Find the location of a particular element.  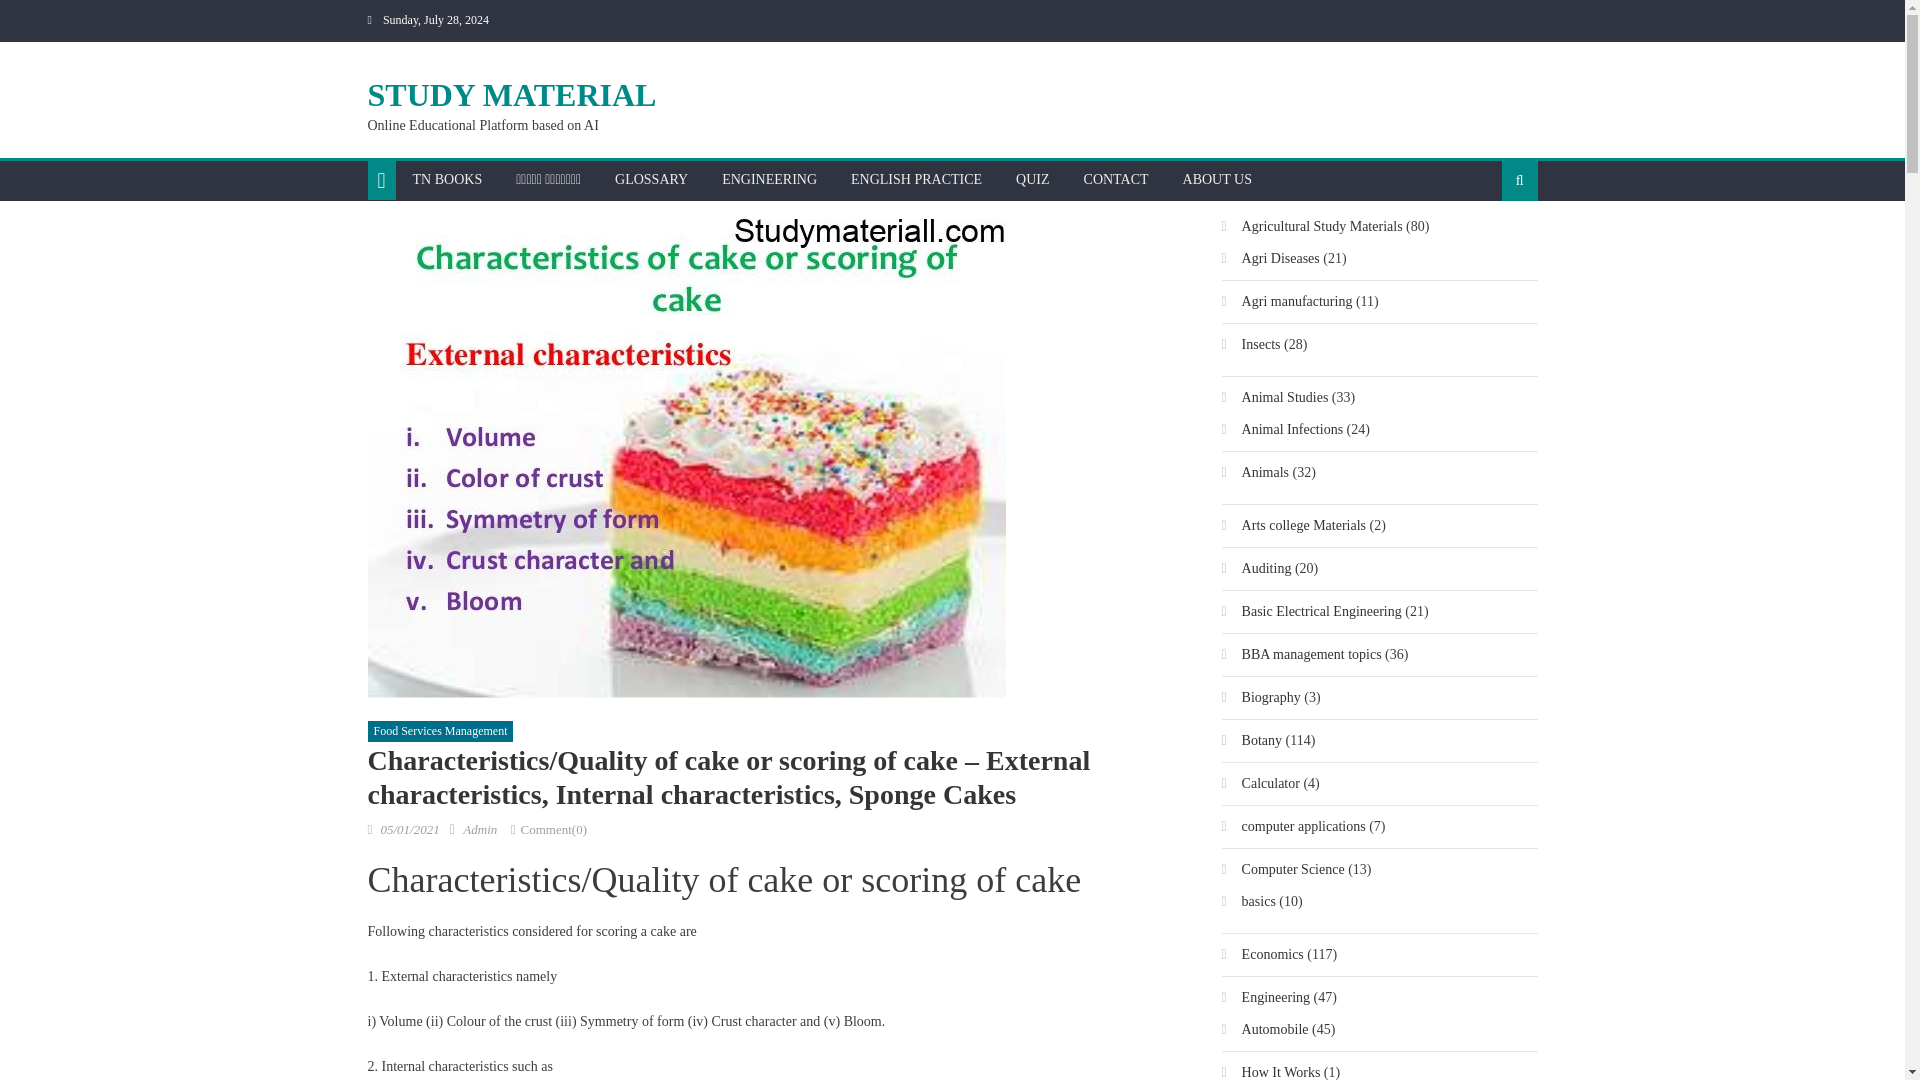

STUDY MATERIAL is located at coordinates (512, 94).